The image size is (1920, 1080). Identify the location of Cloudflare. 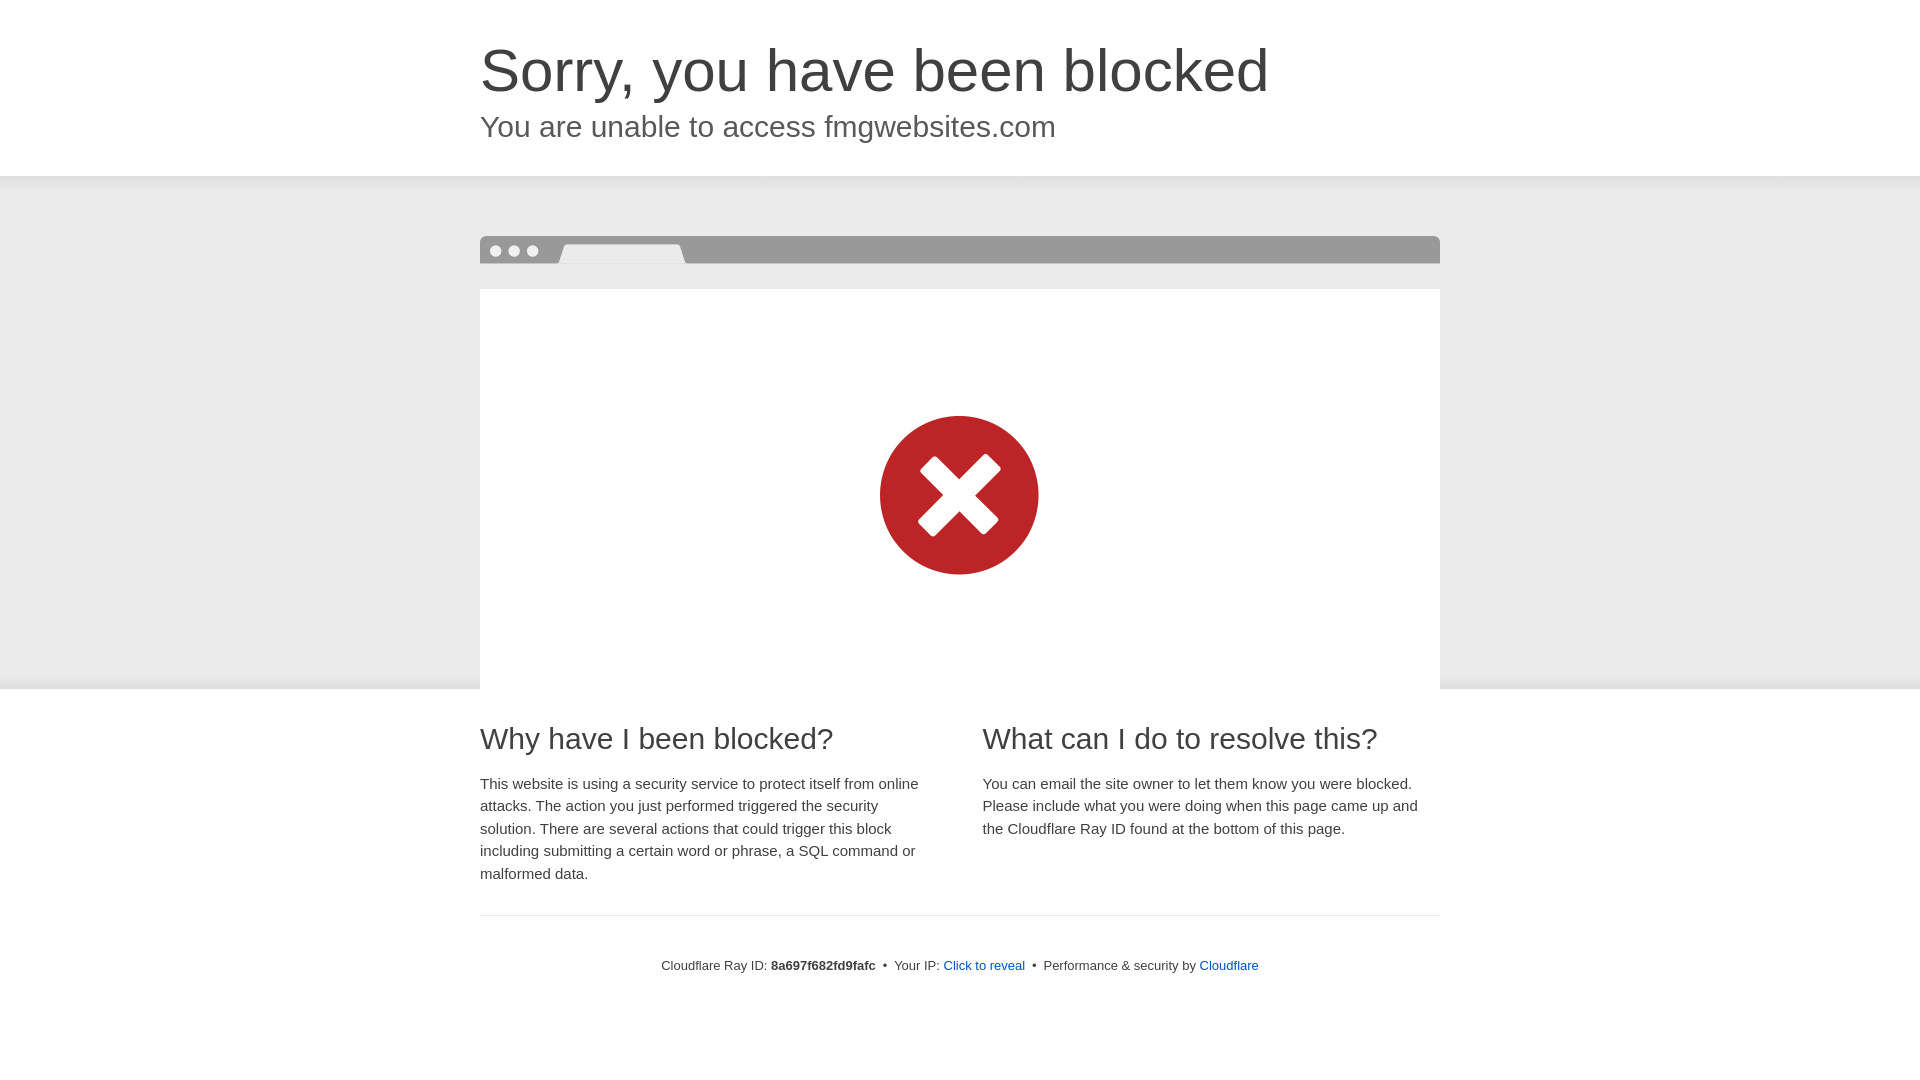
(1230, 965).